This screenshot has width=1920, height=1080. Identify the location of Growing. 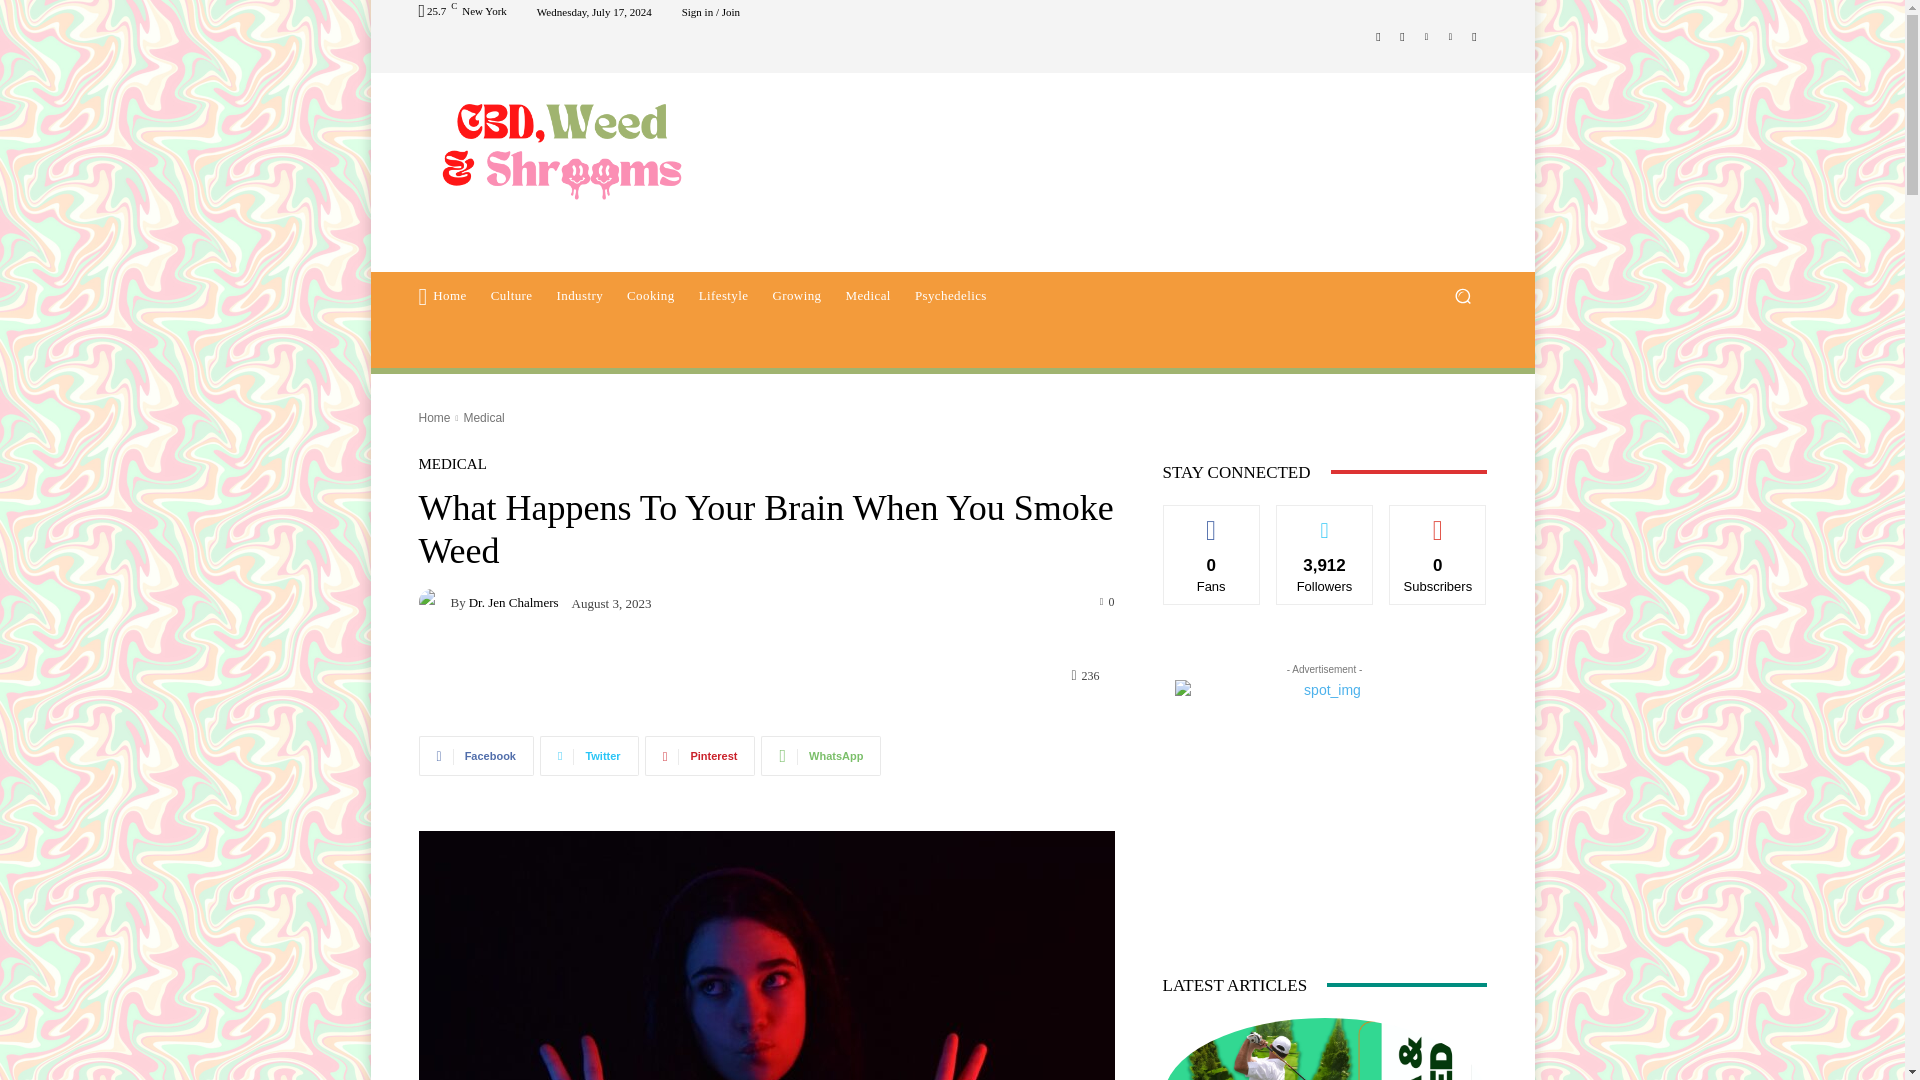
(796, 296).